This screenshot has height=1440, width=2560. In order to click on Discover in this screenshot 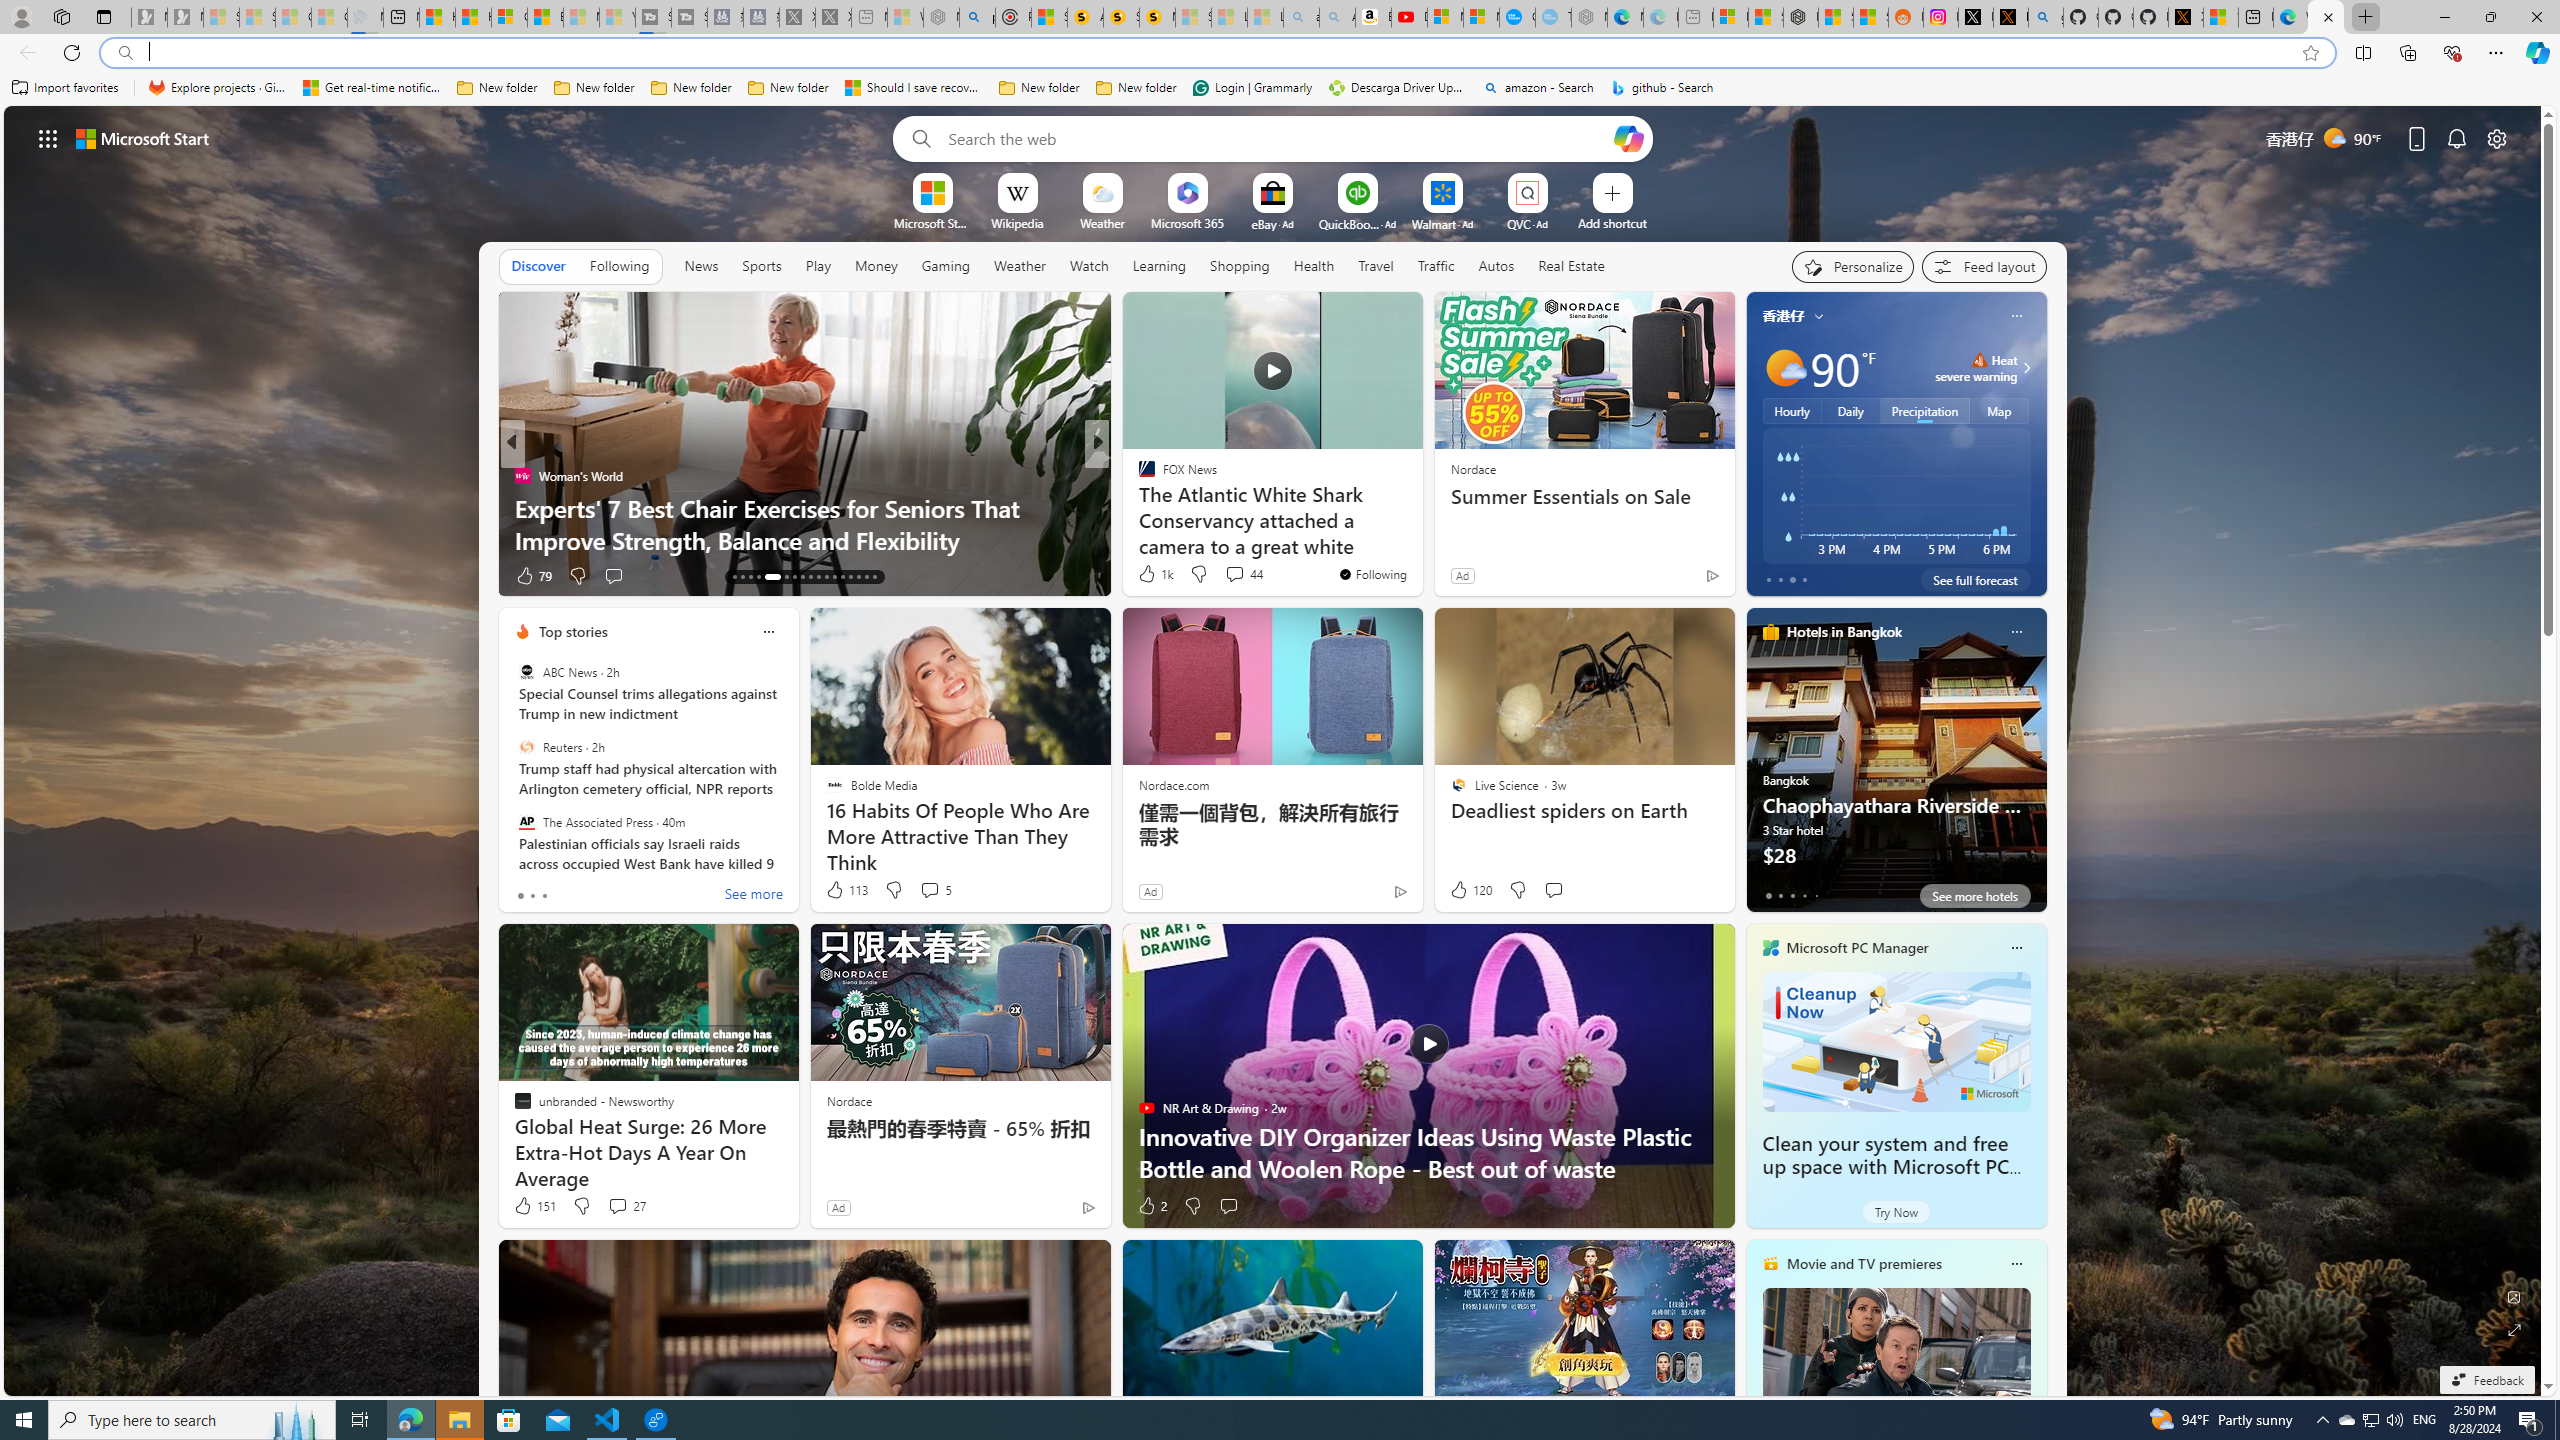, I will do `click(538, 266)`.